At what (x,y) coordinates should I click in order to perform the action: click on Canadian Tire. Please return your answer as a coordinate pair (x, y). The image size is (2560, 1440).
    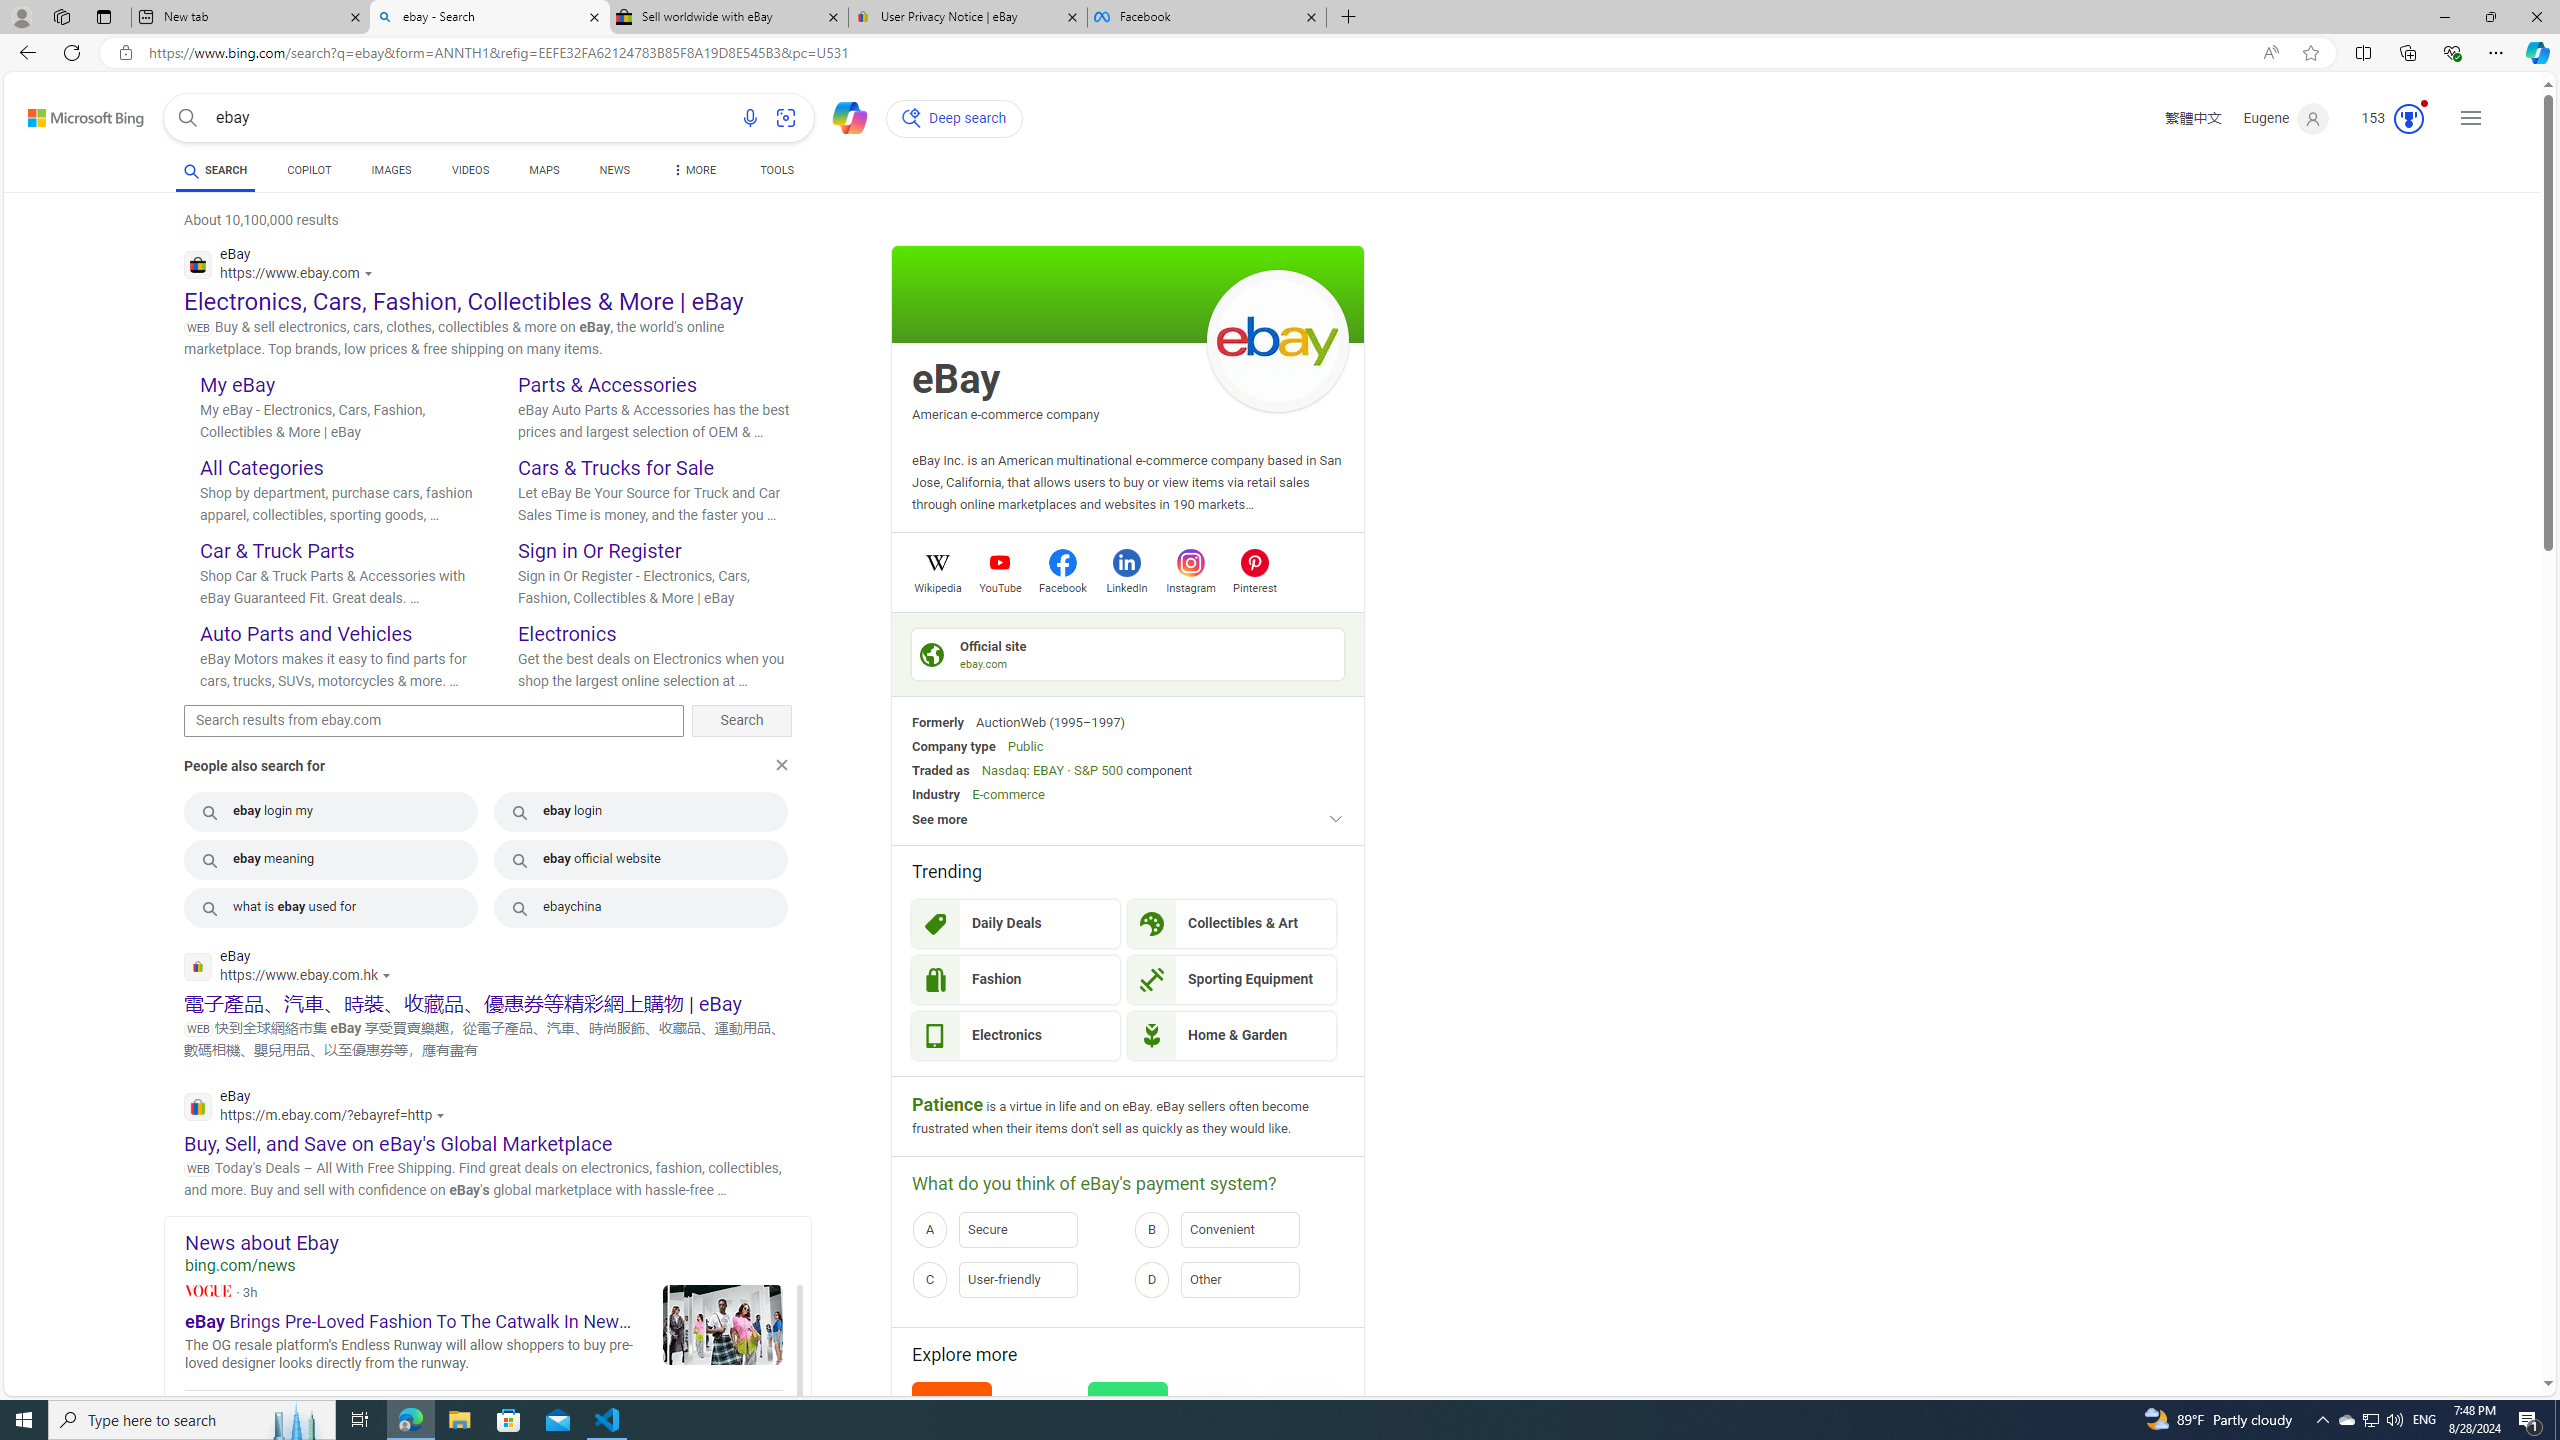
    Looking at the image, I should click on (1216, 1444).